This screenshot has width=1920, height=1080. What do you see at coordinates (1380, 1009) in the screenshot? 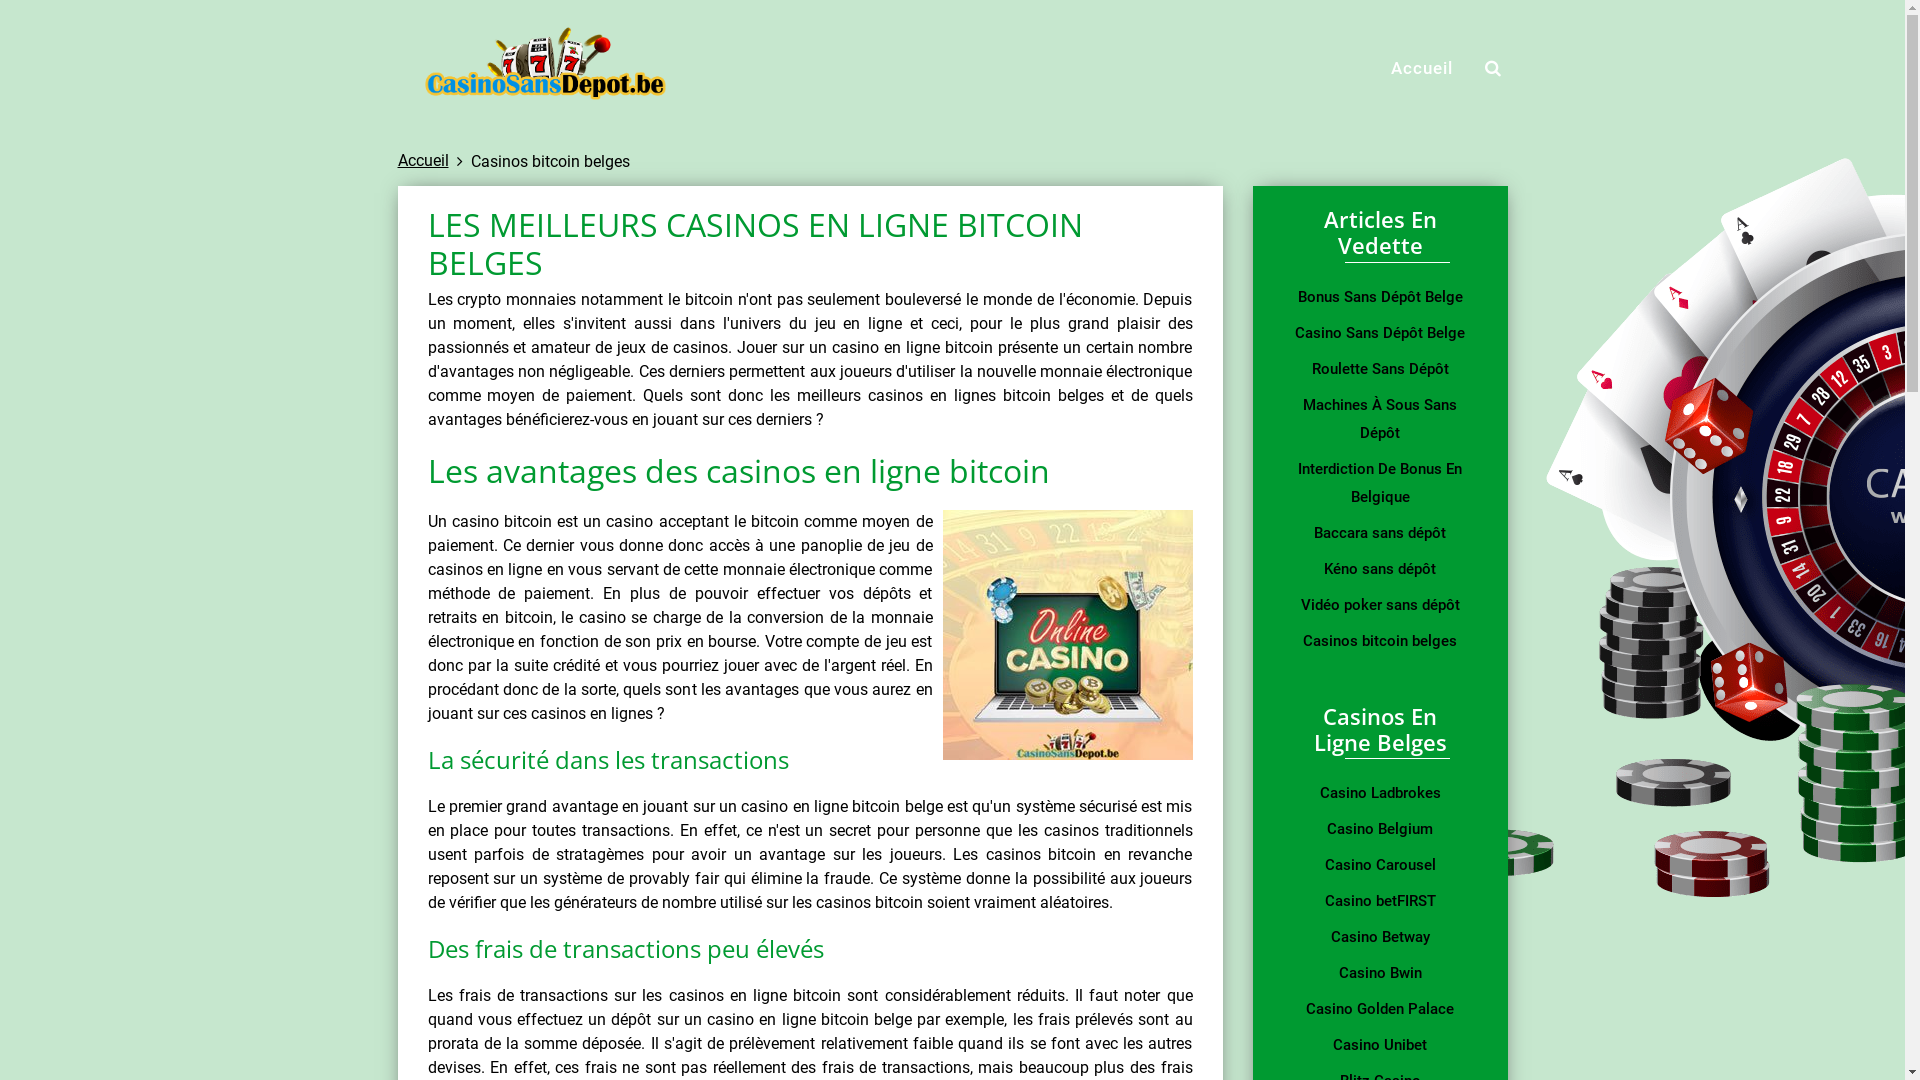
I see `Casino Golden Palace` at bounding box center [1380, 1009].